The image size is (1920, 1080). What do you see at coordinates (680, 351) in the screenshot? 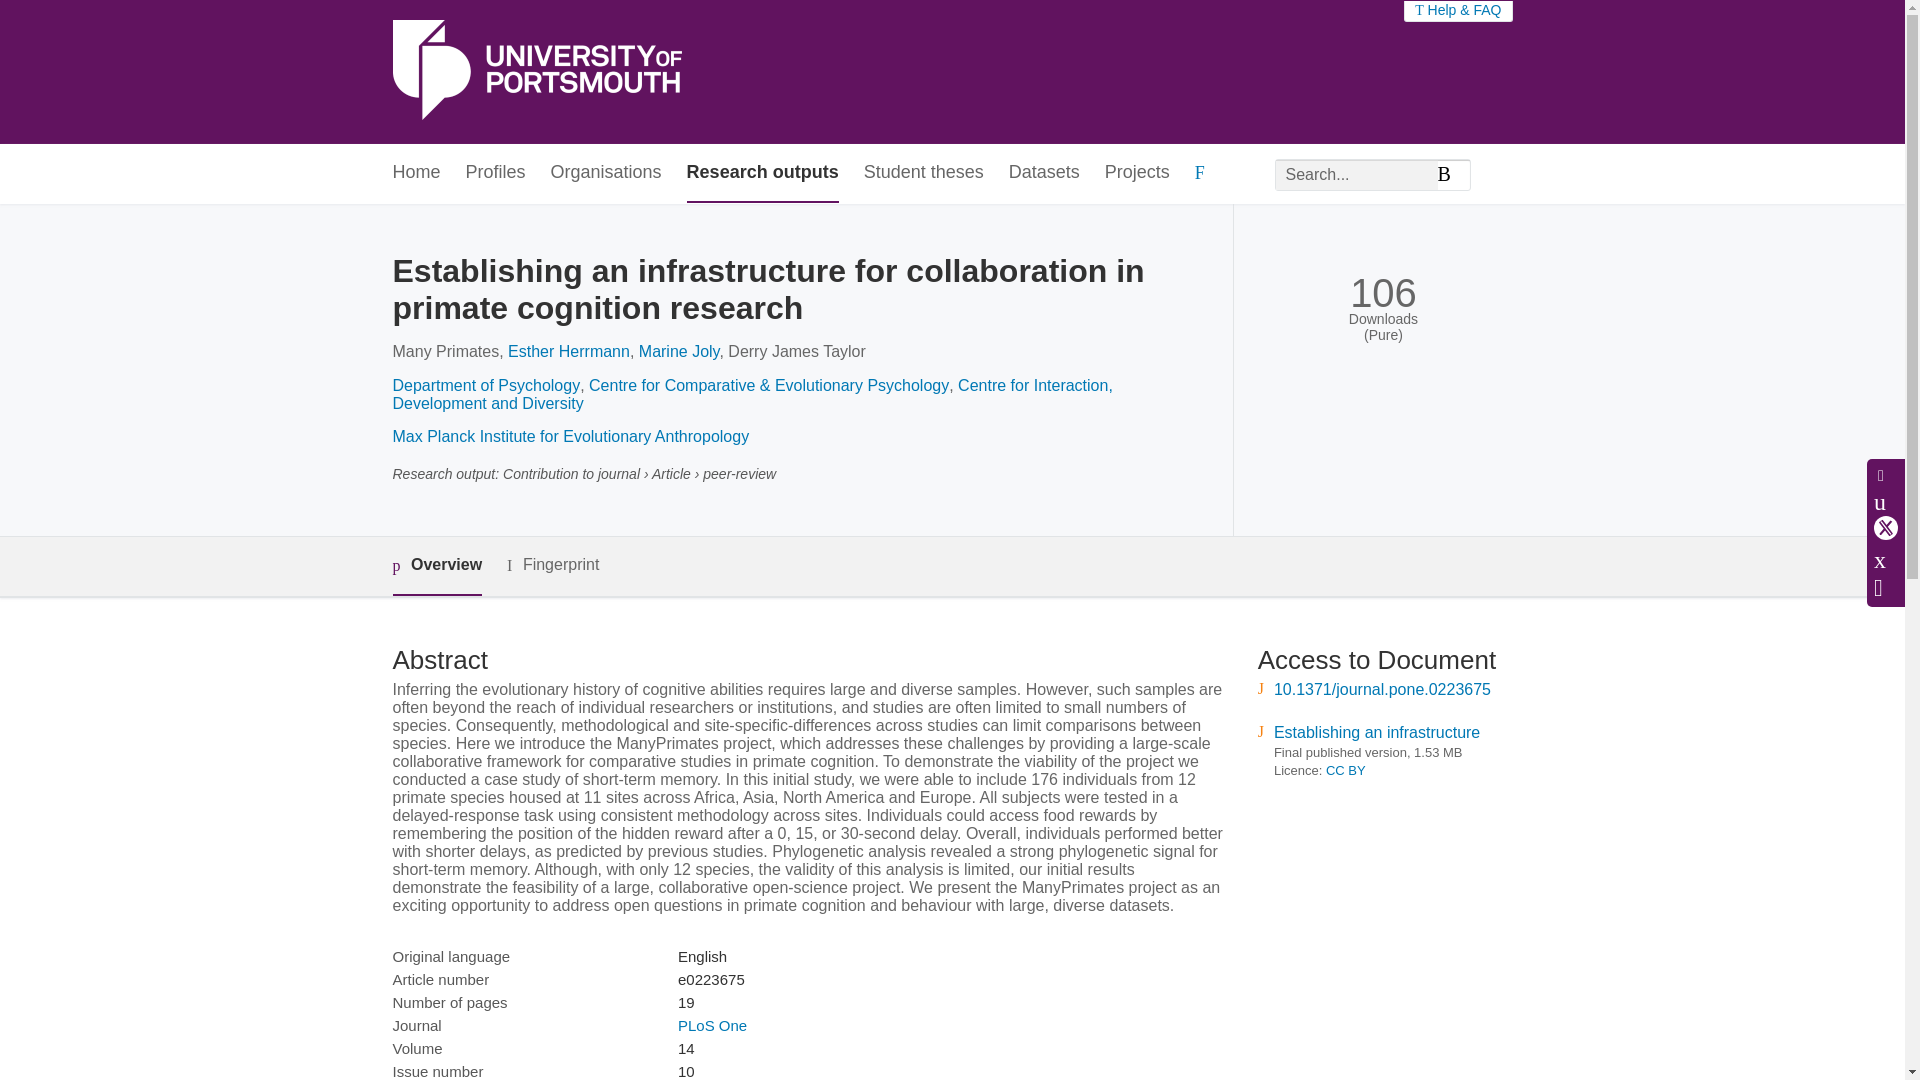
I see `Marine Joly` at bounding box center [680, 351].